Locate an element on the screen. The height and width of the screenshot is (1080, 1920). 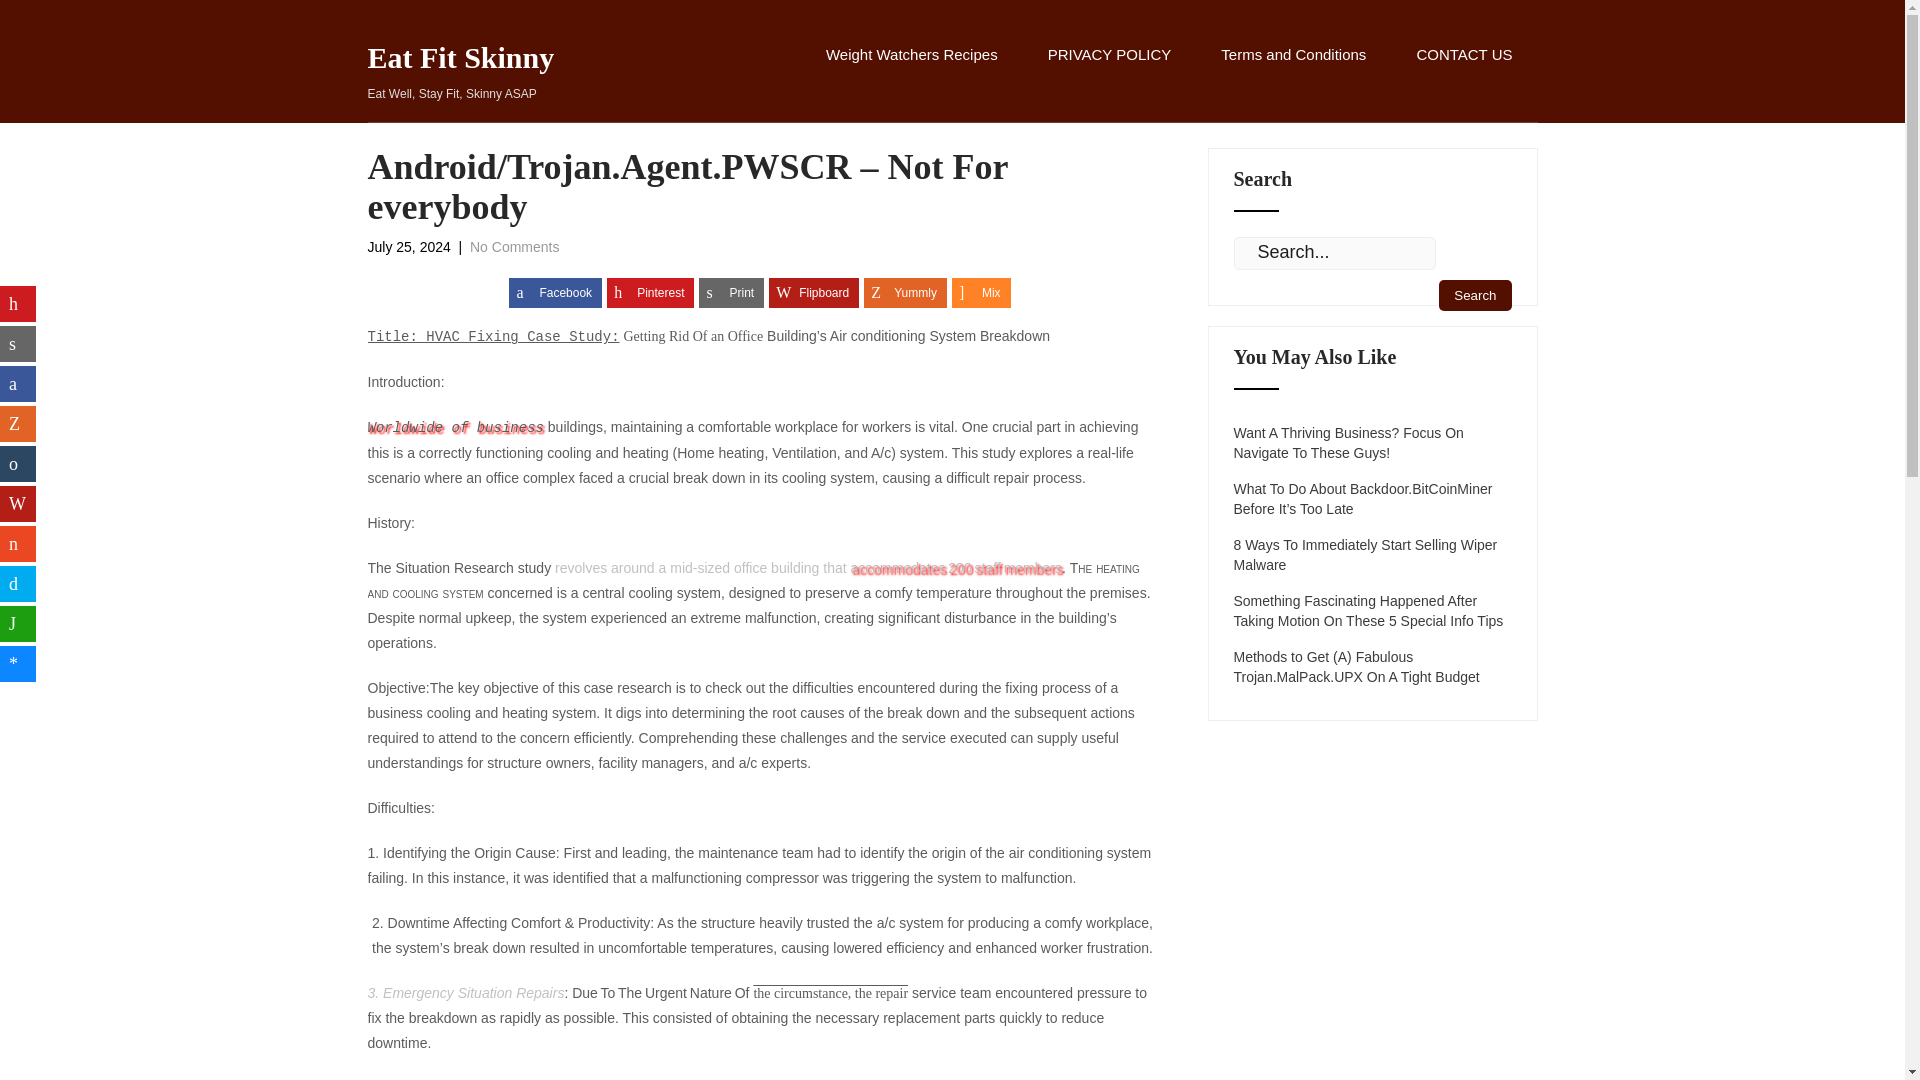
Facebook is located at coordinates (555, 292).